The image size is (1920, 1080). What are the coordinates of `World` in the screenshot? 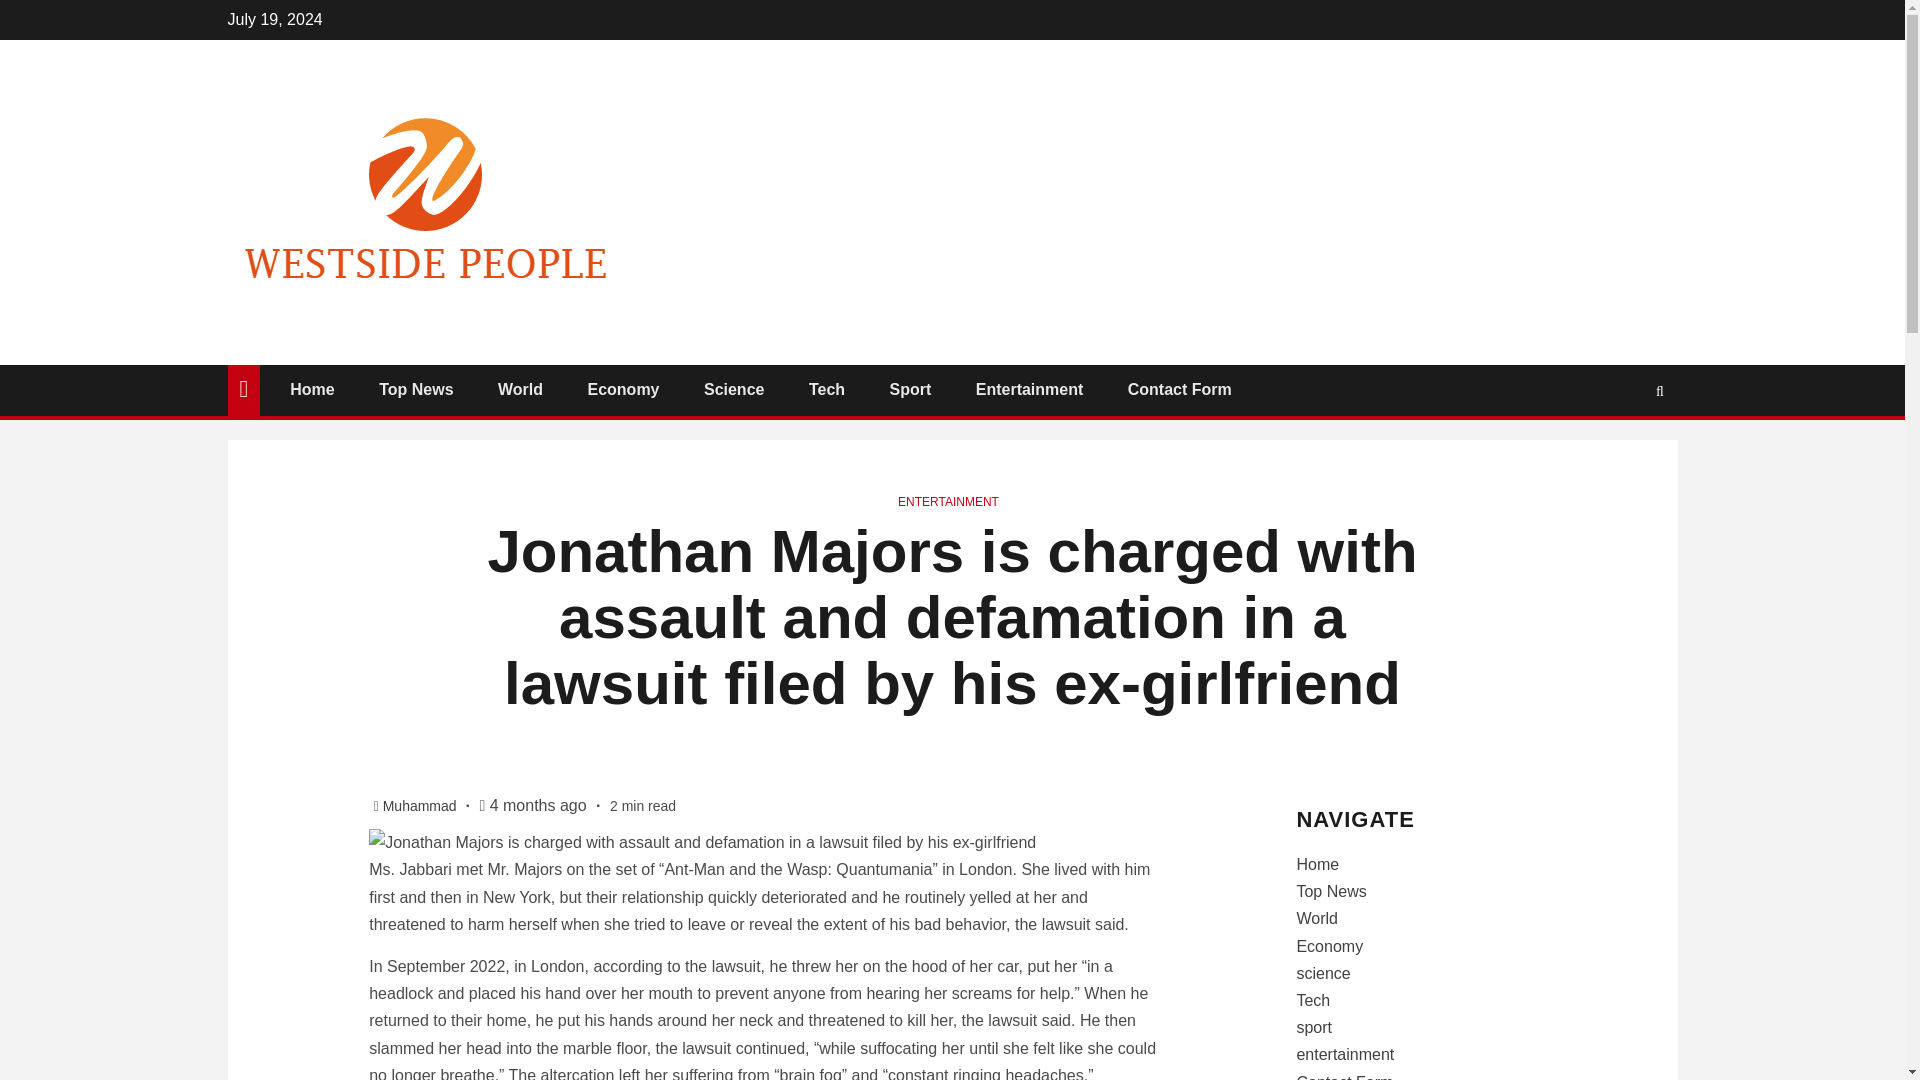 It's located at (1317, 918).